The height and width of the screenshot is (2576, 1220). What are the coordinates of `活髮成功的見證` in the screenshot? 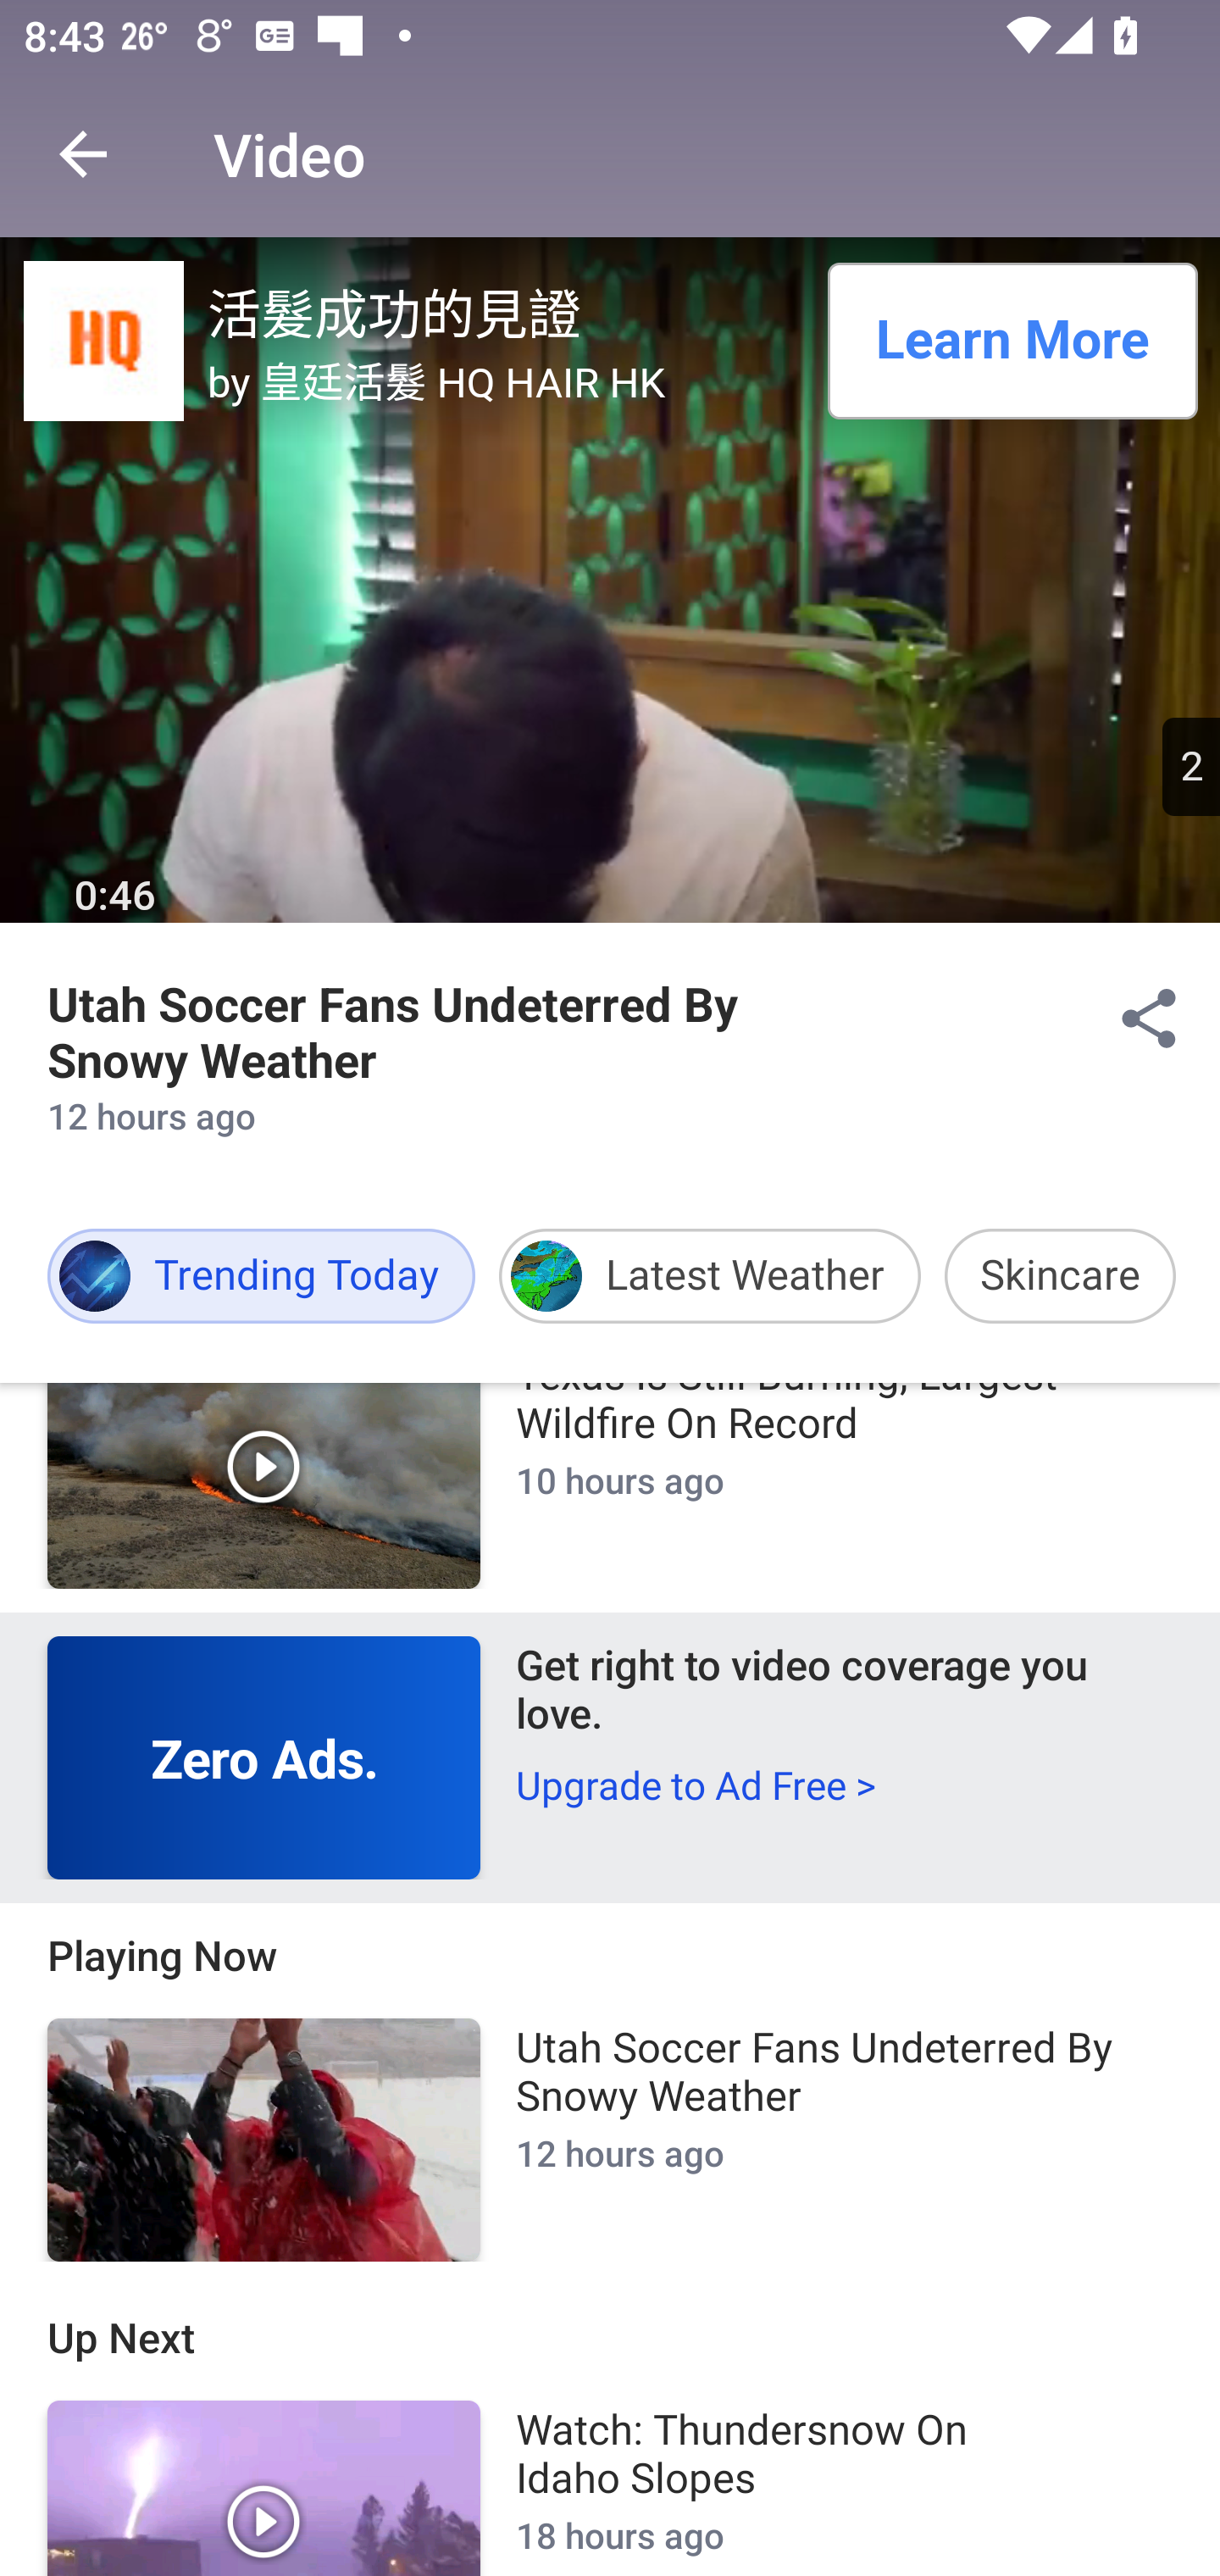 It's located at (507, 310).